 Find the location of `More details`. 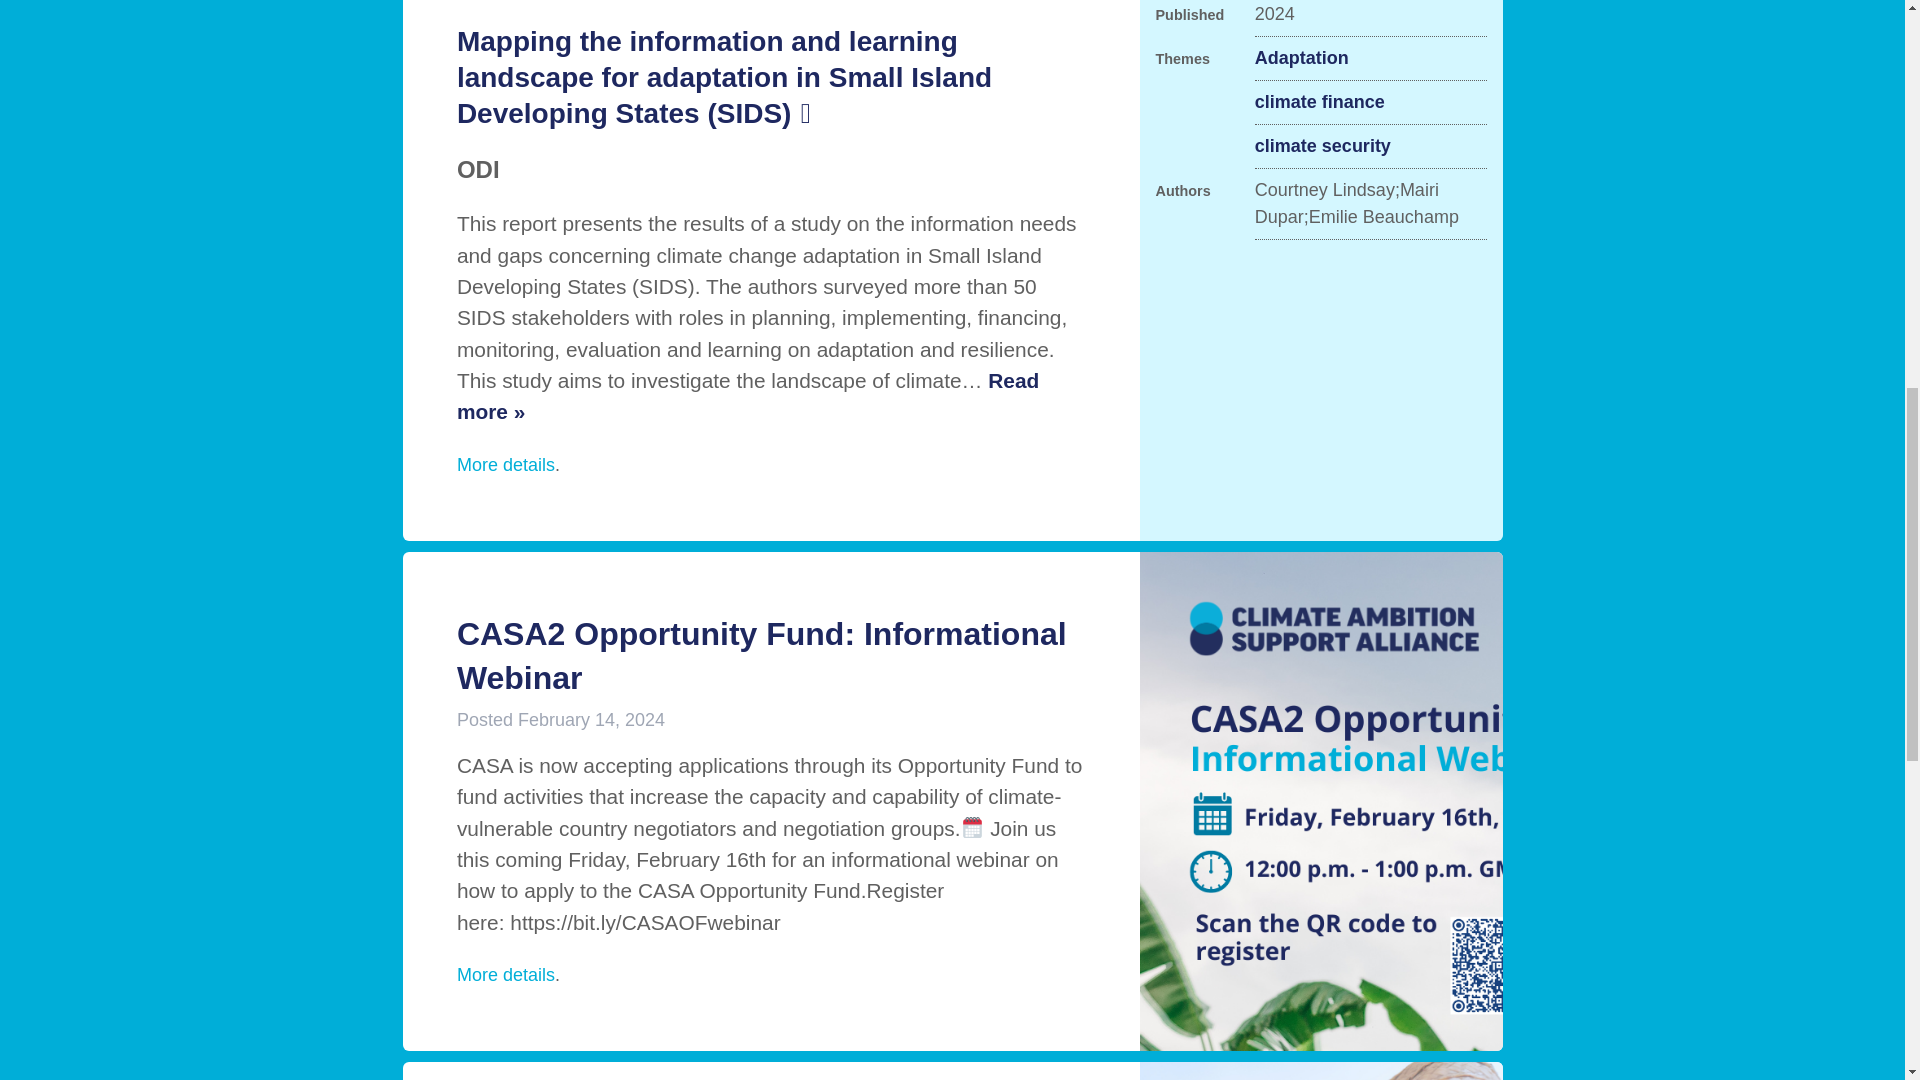

More details is located at coordinates (505, 974).